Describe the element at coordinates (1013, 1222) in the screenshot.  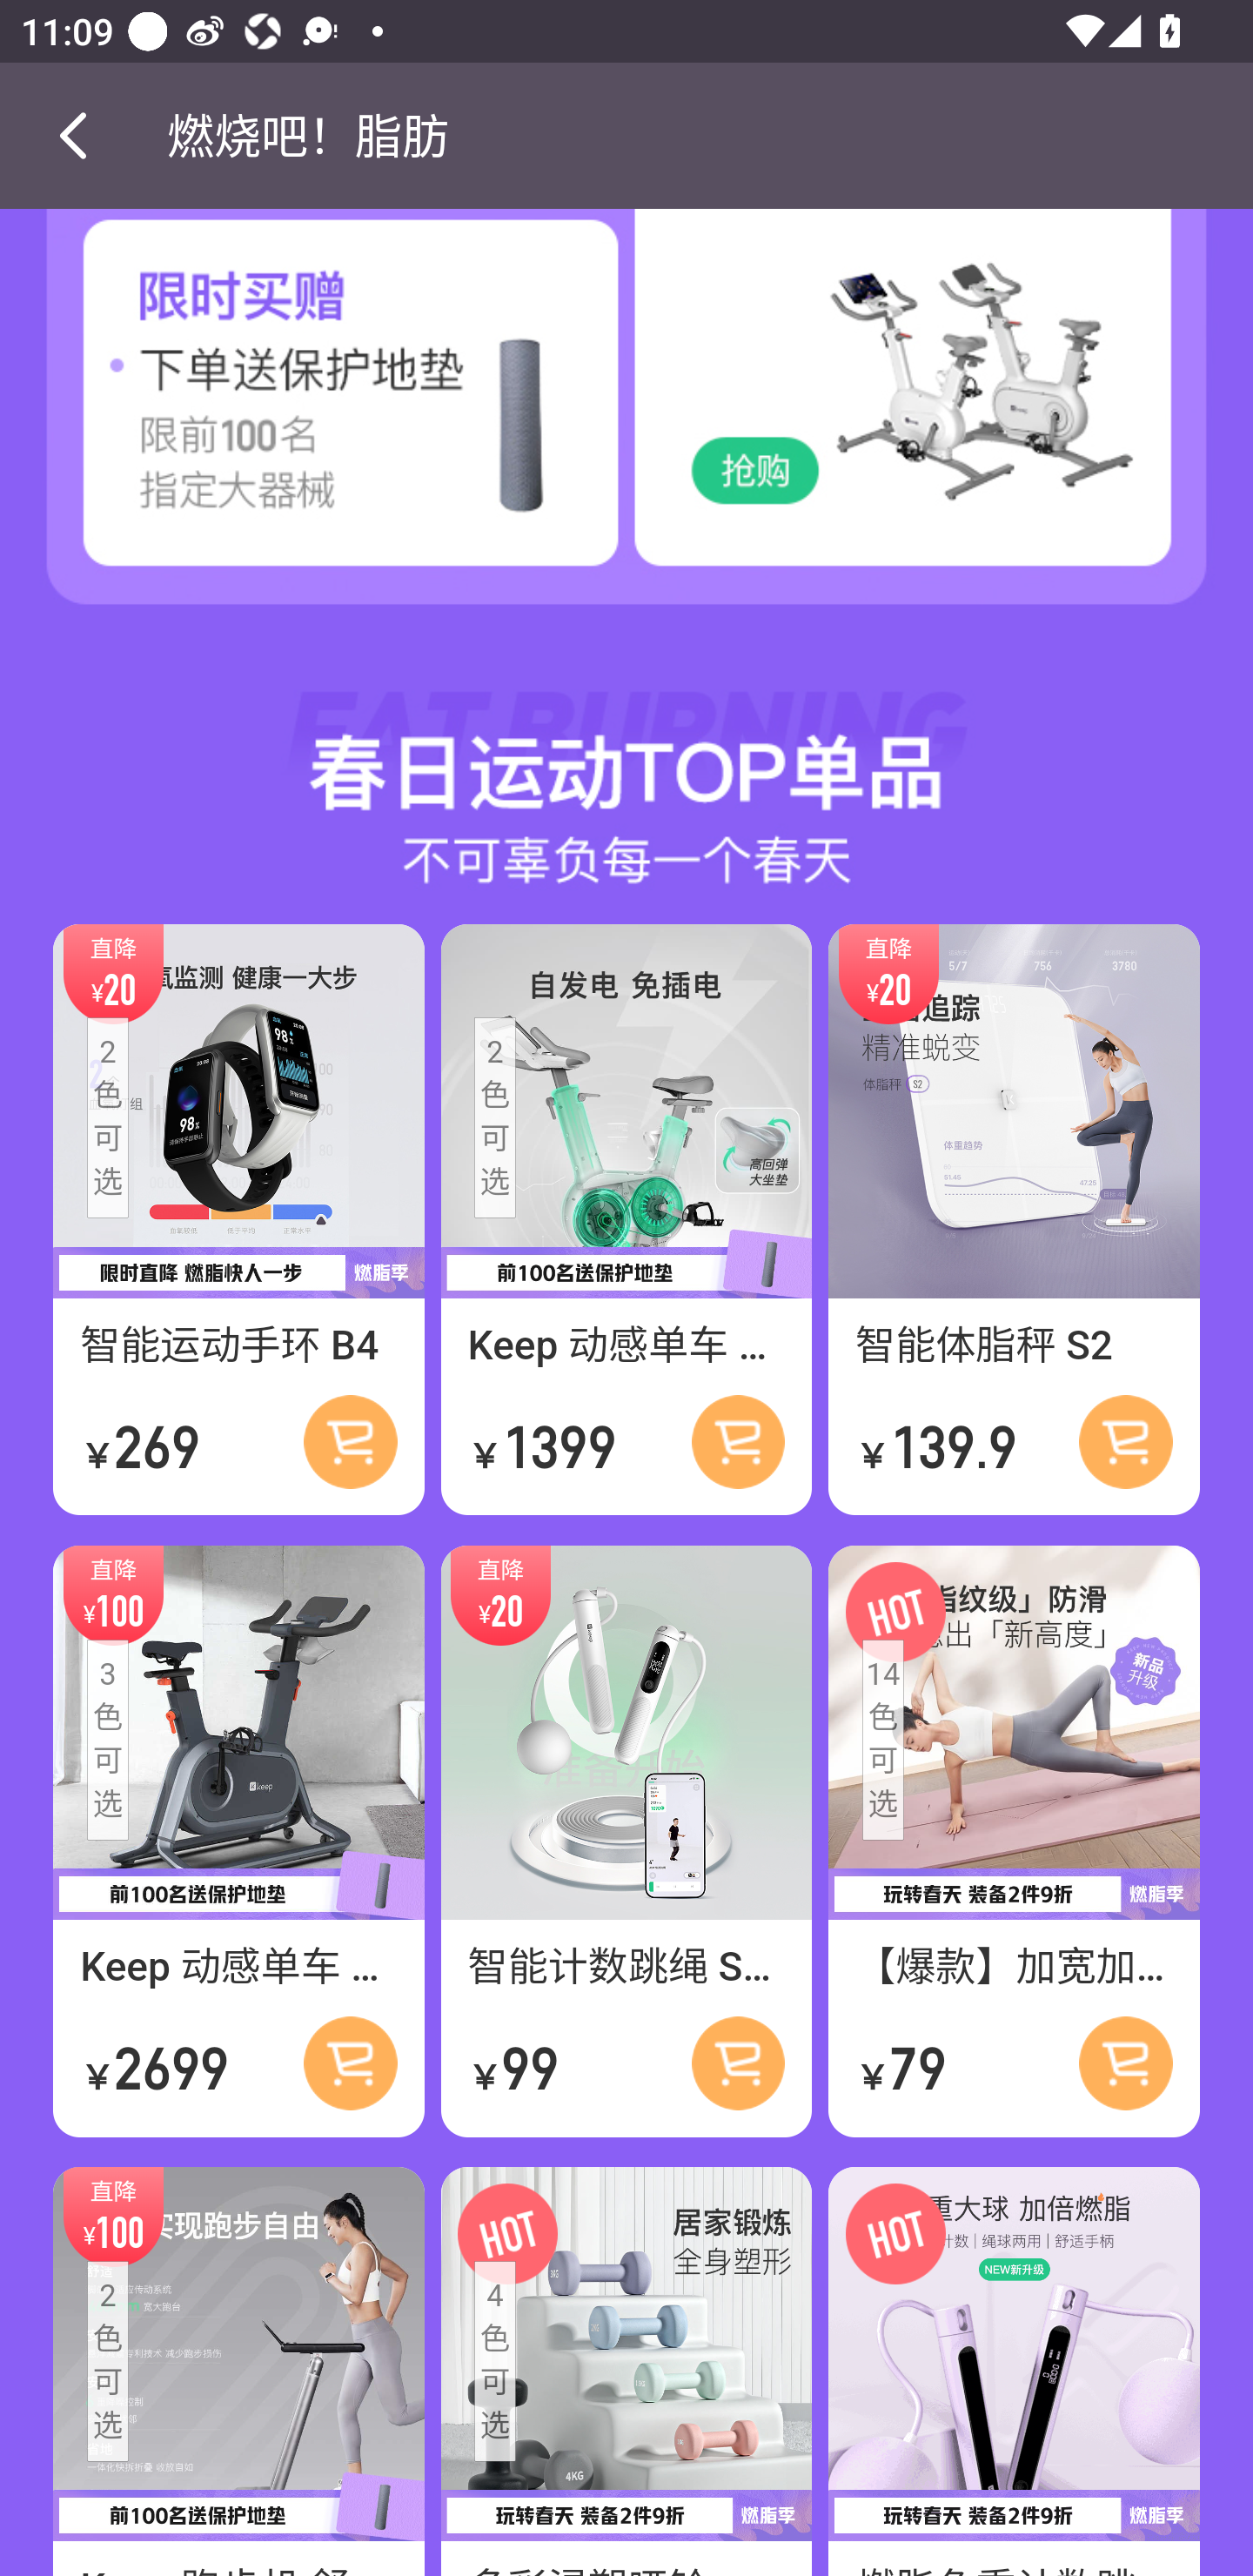
I see `直降 ¥20 智能体脂秤 S2 ￥139.9` at that location.